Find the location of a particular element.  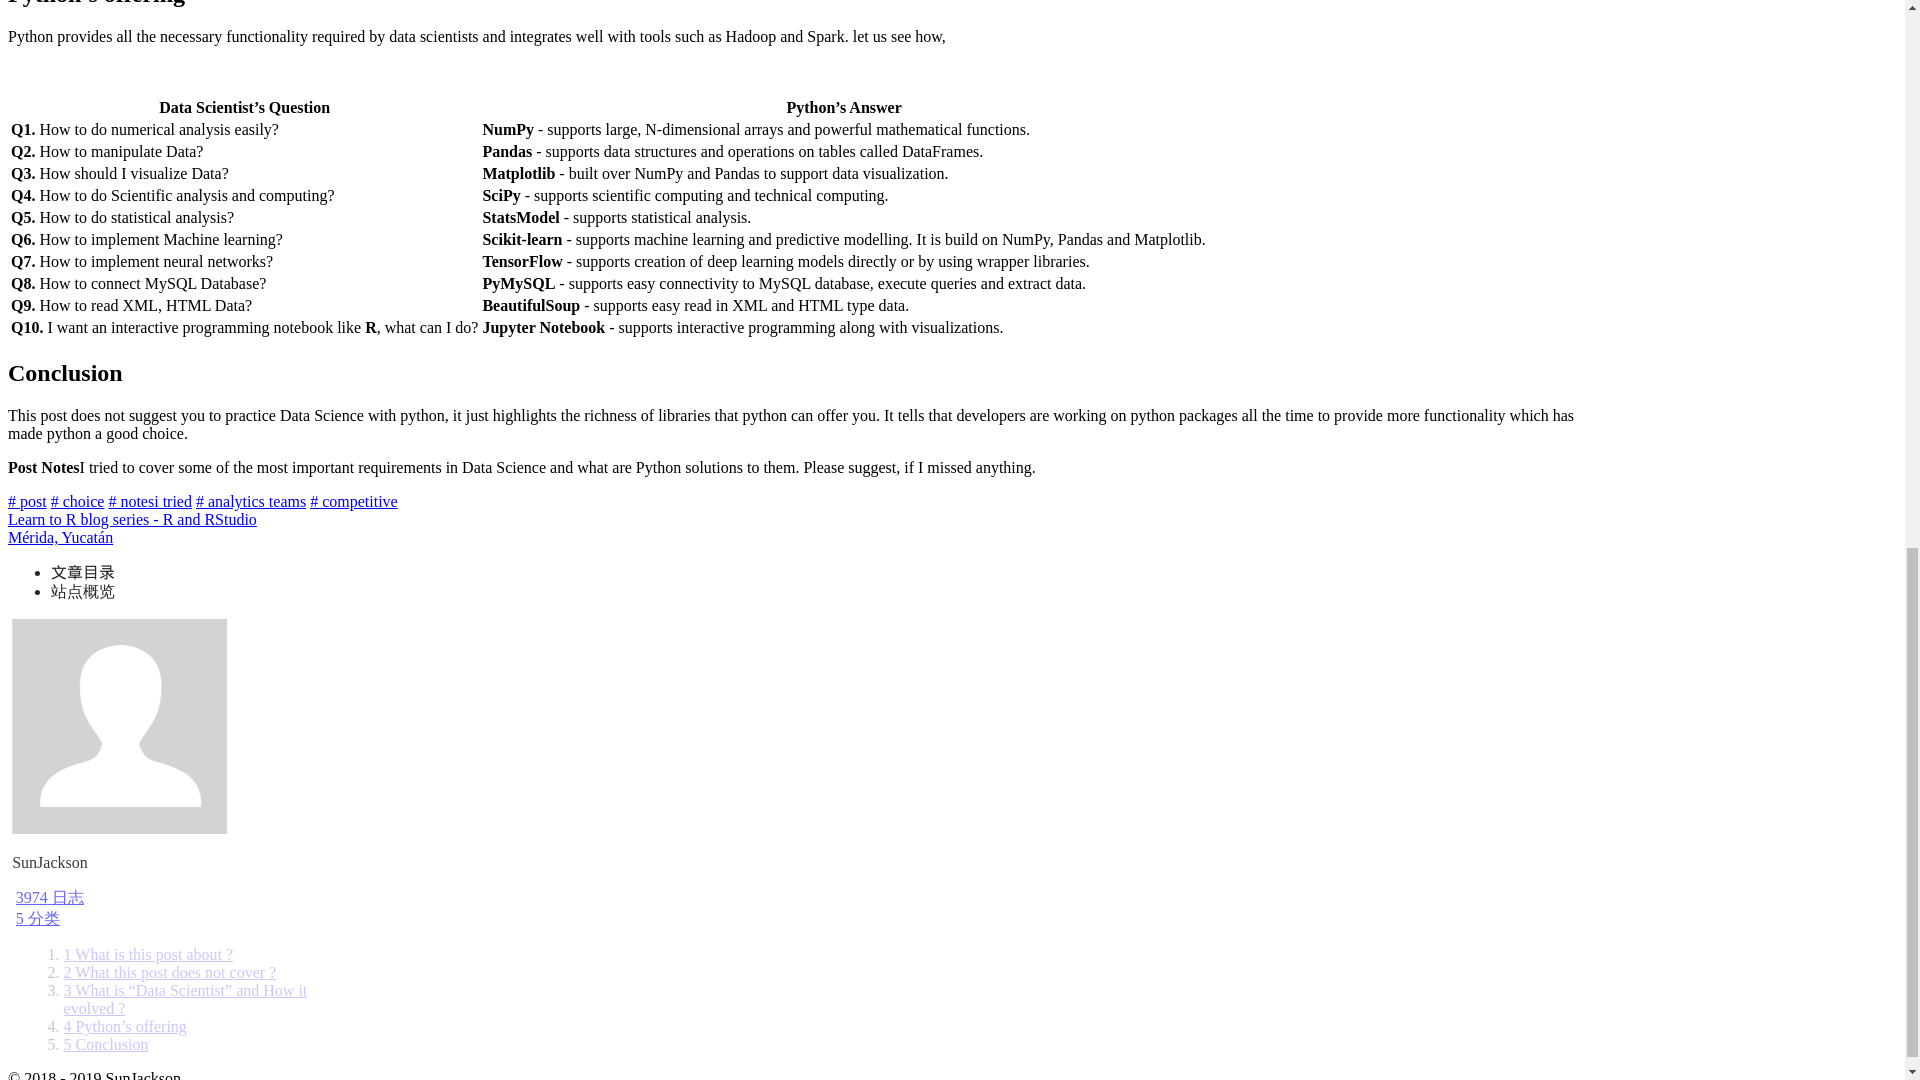

1 What is this post about ? is located at coordinates (148, 954).